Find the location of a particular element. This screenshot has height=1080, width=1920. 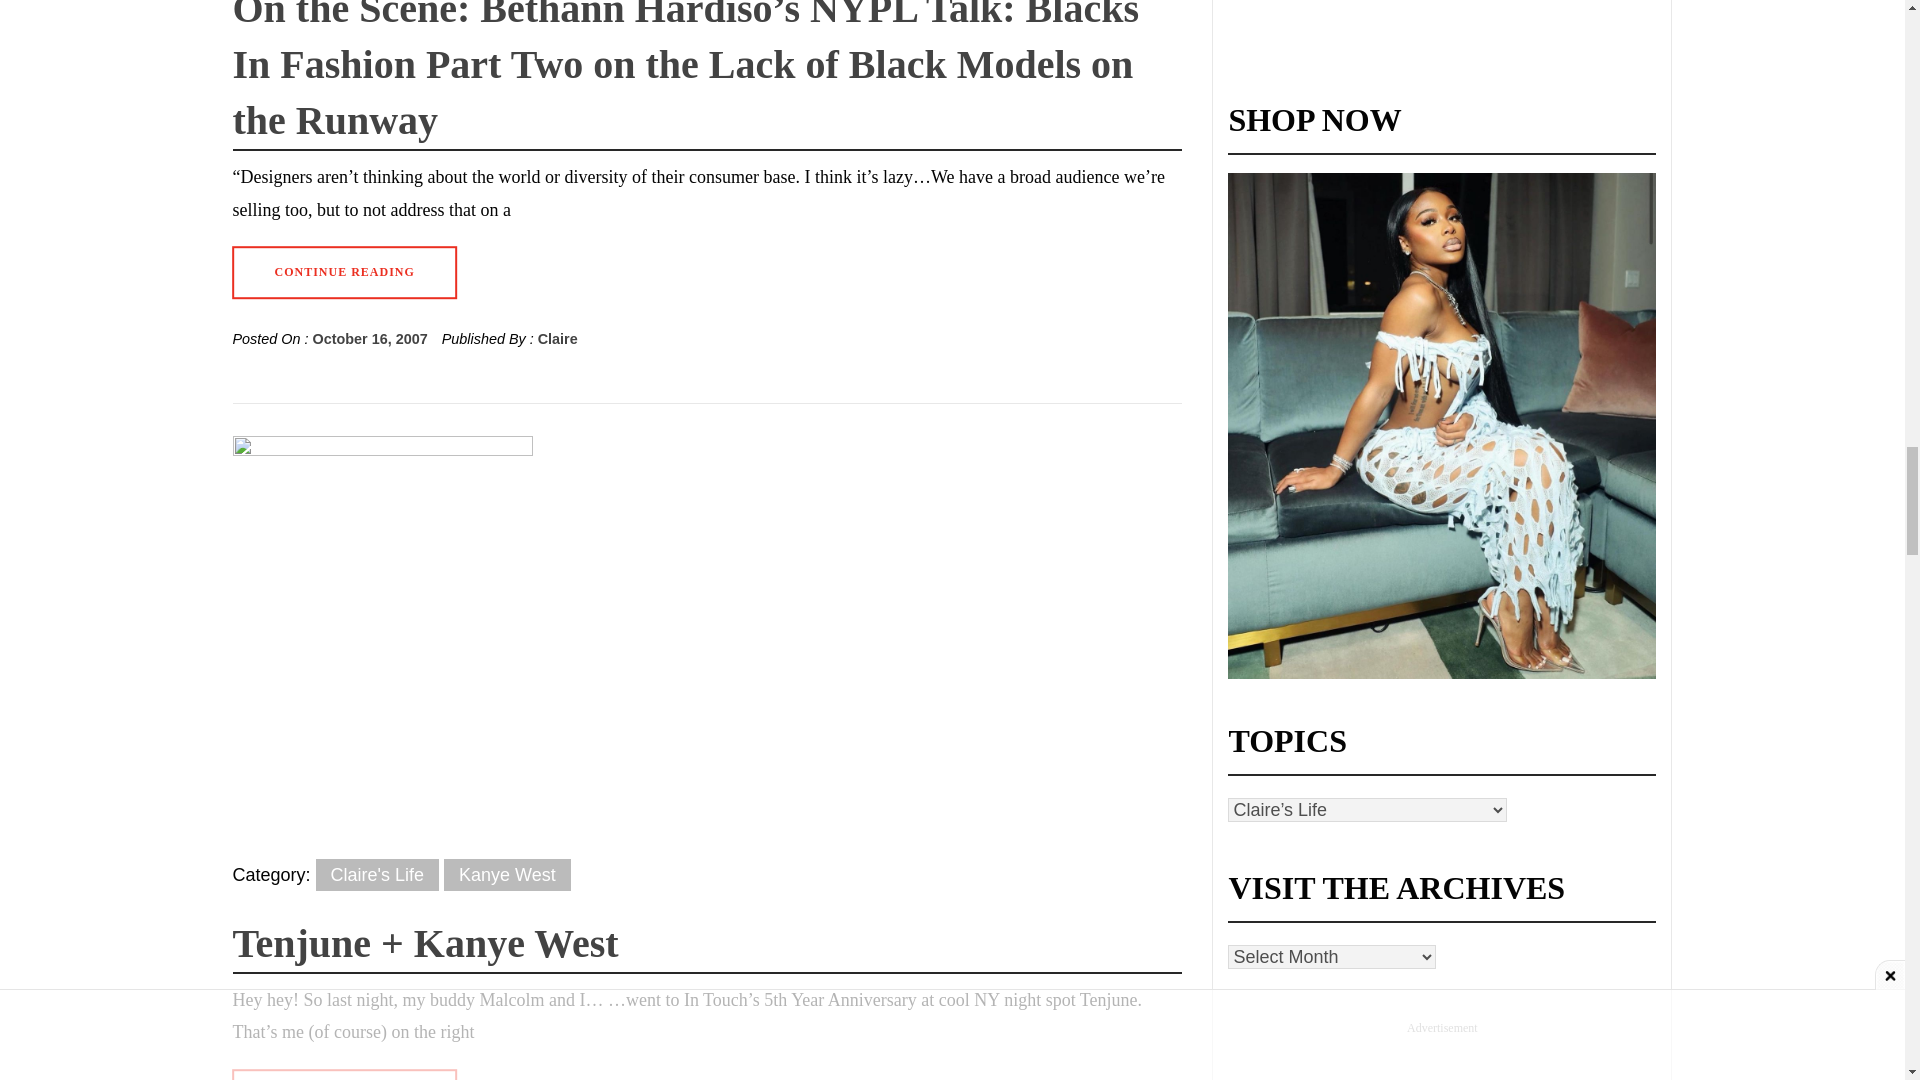

3rd party ad content is located at coordinates (1442, 1057).